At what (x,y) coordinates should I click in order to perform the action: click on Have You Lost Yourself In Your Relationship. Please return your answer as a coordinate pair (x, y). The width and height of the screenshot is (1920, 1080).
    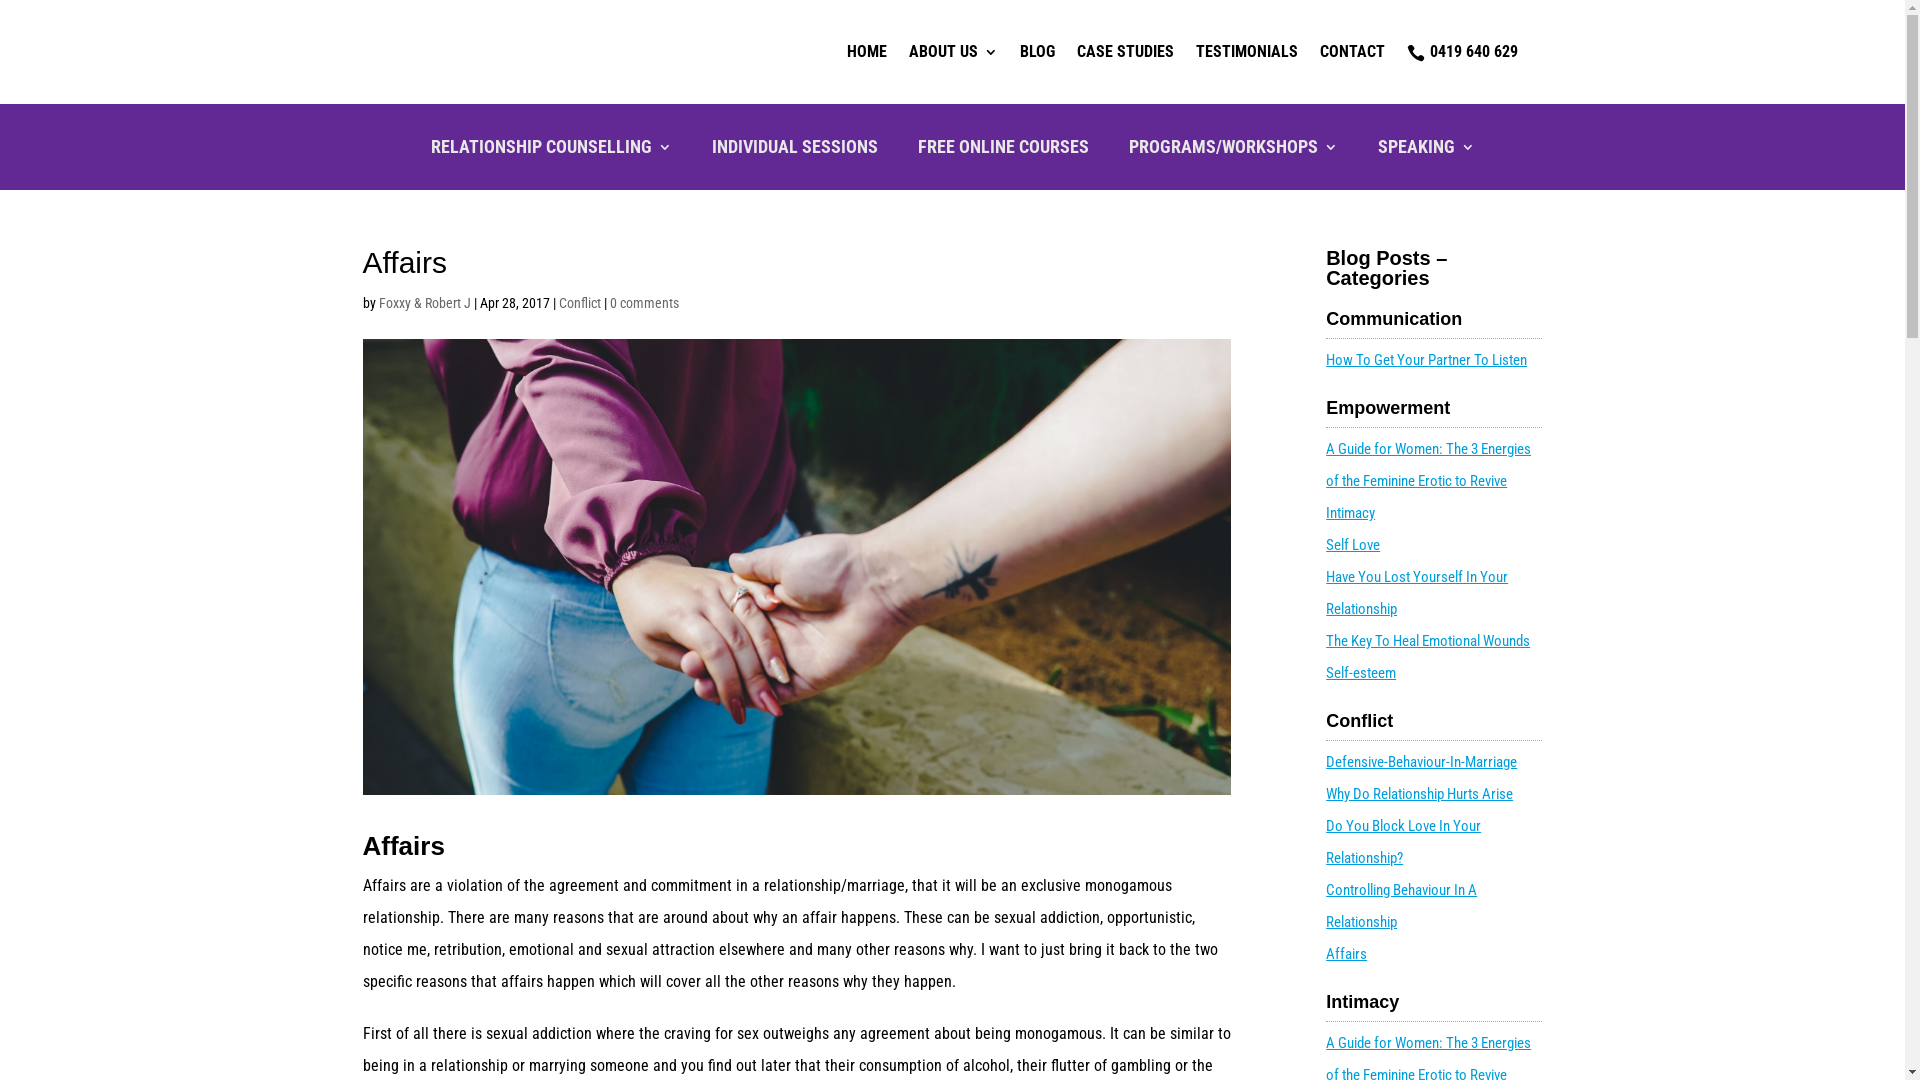
    Looking at the image, I should click on (1417, 593).